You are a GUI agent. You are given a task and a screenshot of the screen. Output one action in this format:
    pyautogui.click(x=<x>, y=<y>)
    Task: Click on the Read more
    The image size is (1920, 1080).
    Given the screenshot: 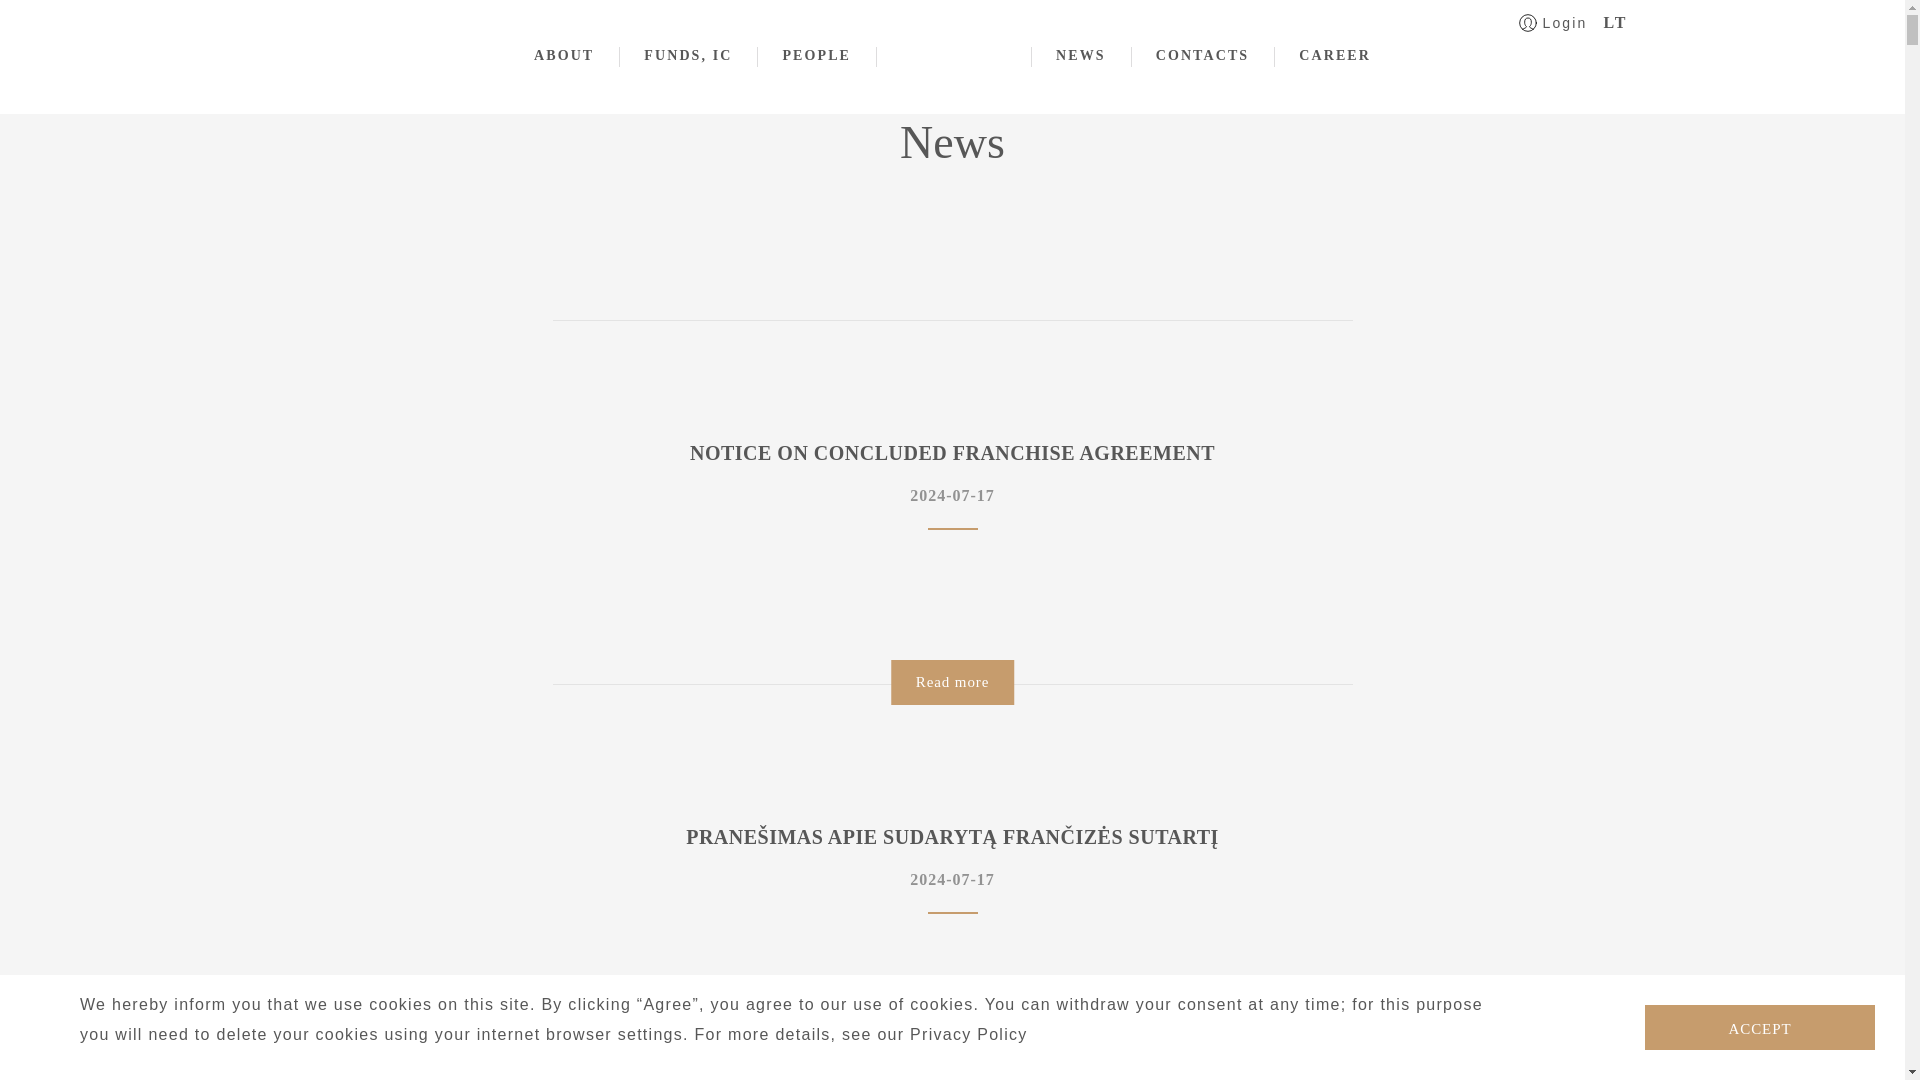 What is the action you would take?
    pyautogui.click(x=952, y=682)
    